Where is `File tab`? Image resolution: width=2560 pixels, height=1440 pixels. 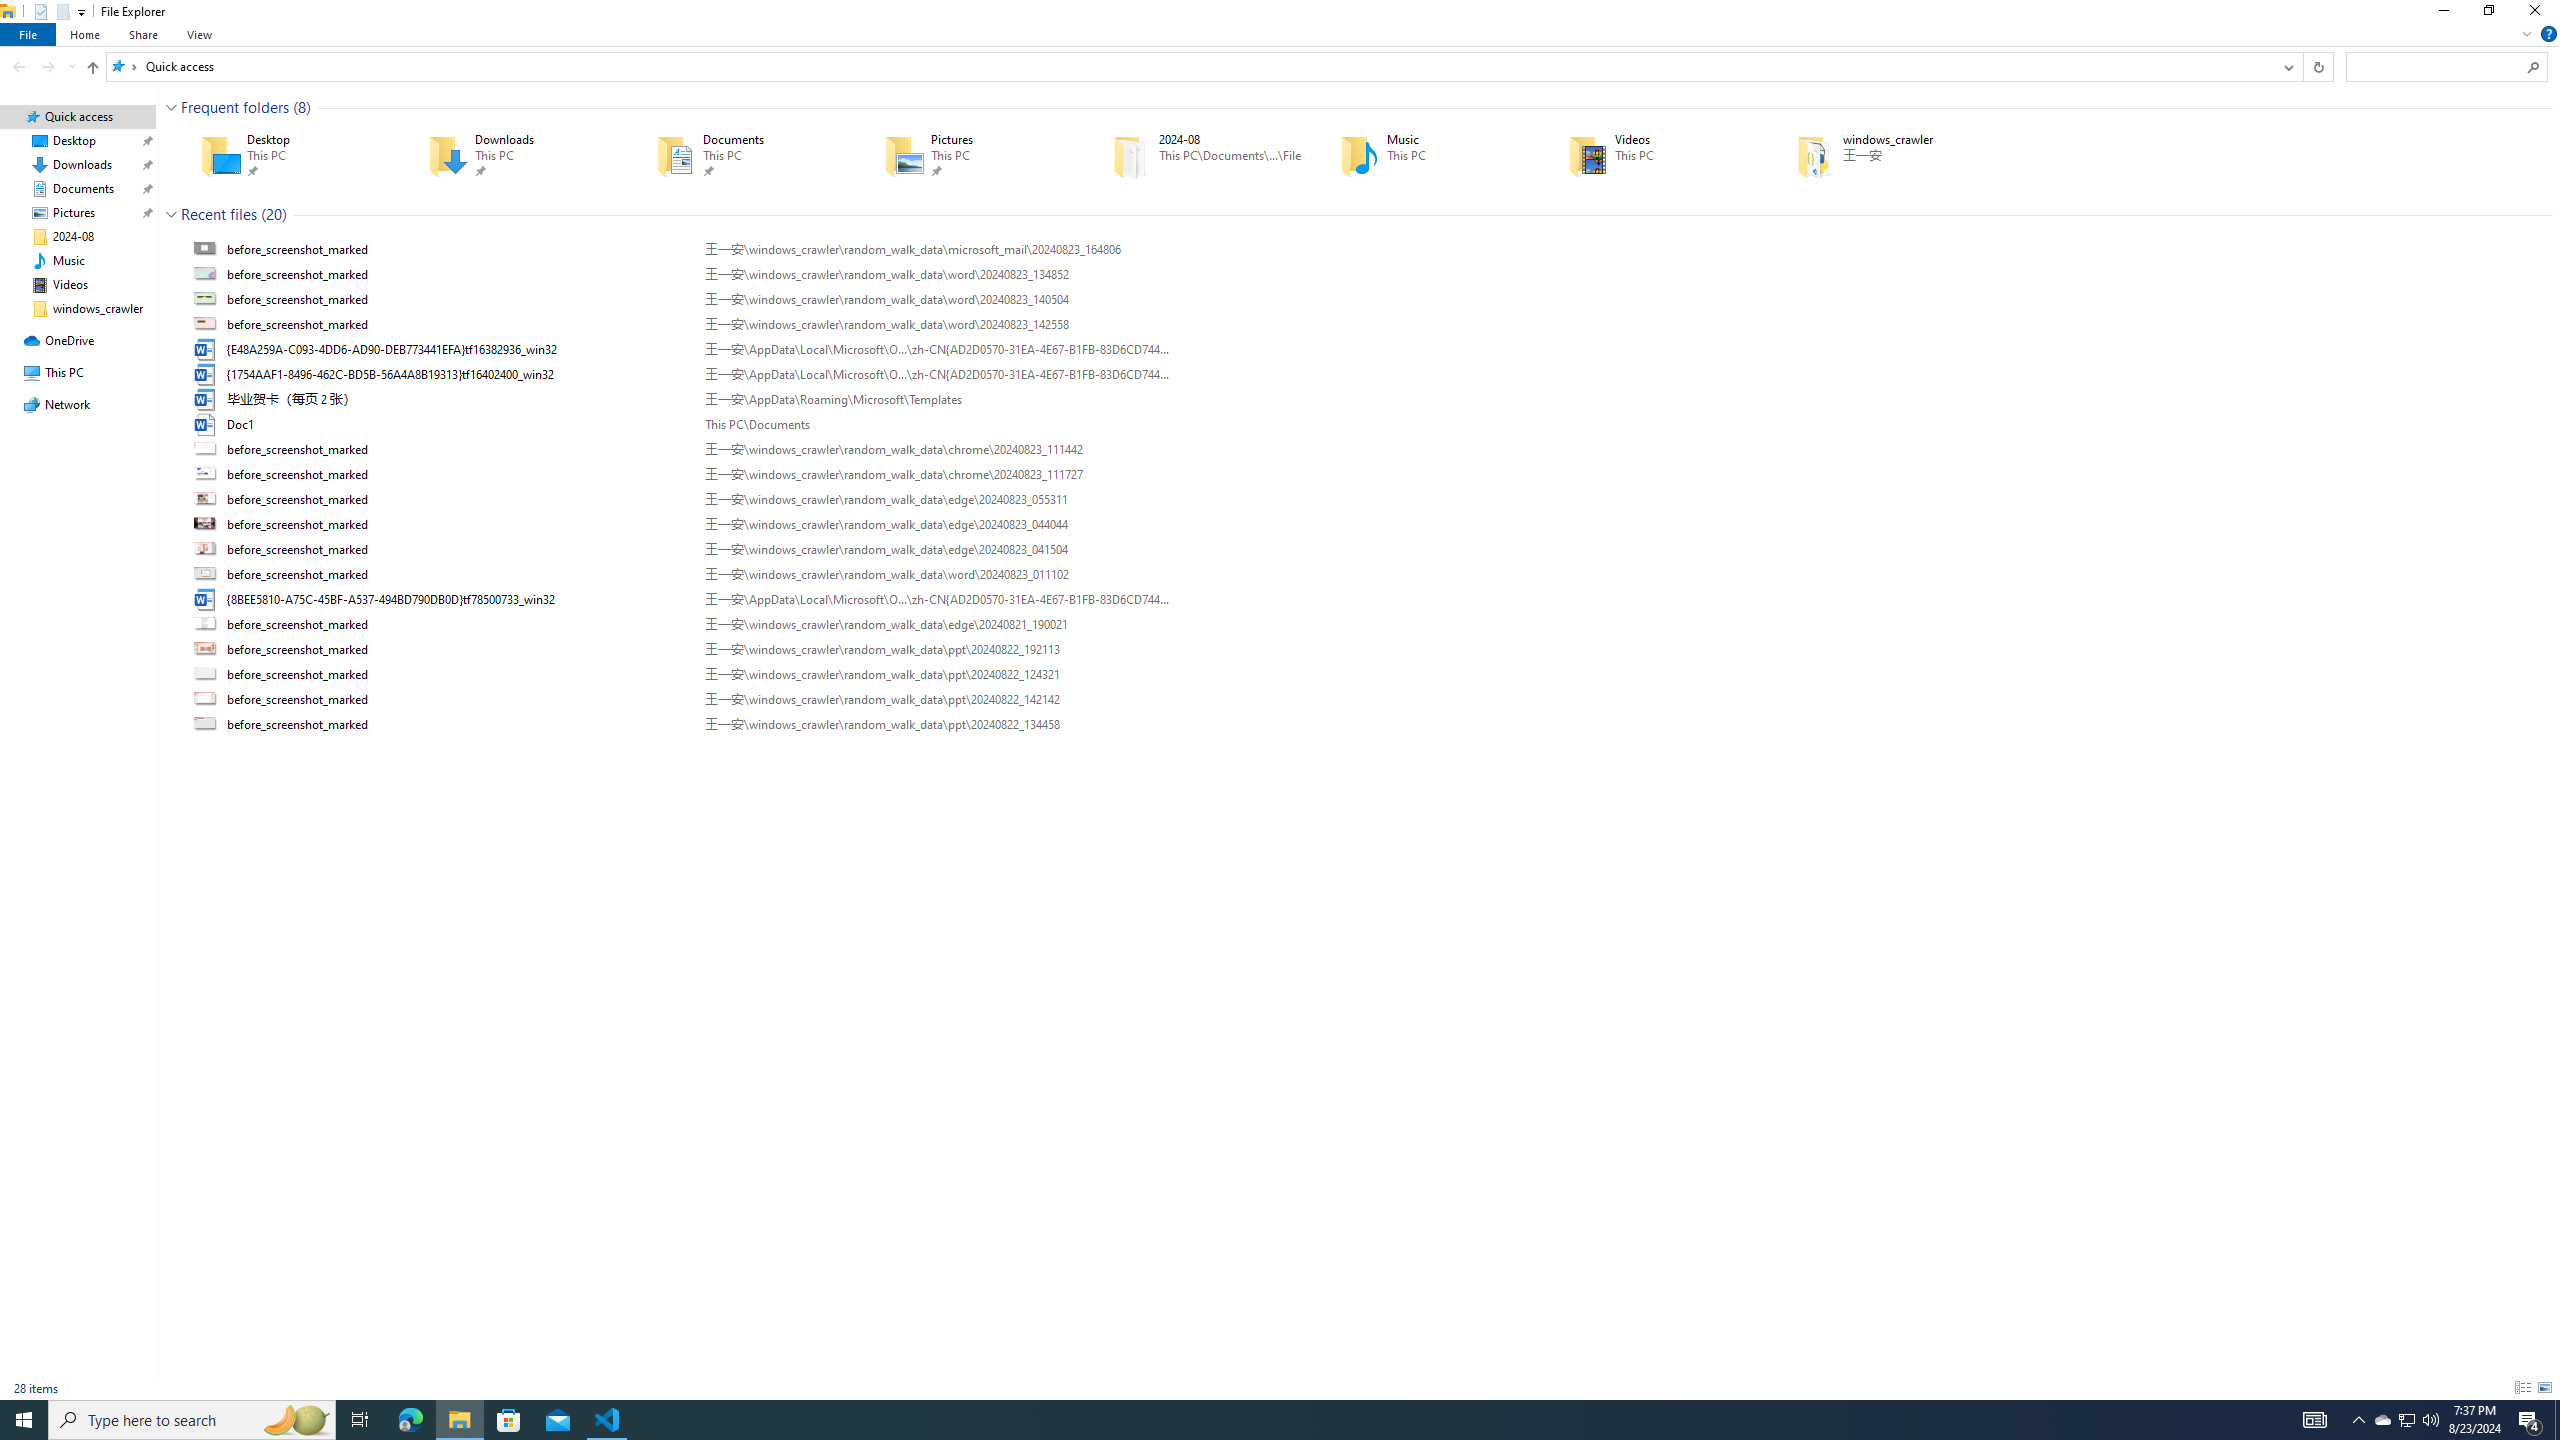 File tab is located at coordinates (28, 34).